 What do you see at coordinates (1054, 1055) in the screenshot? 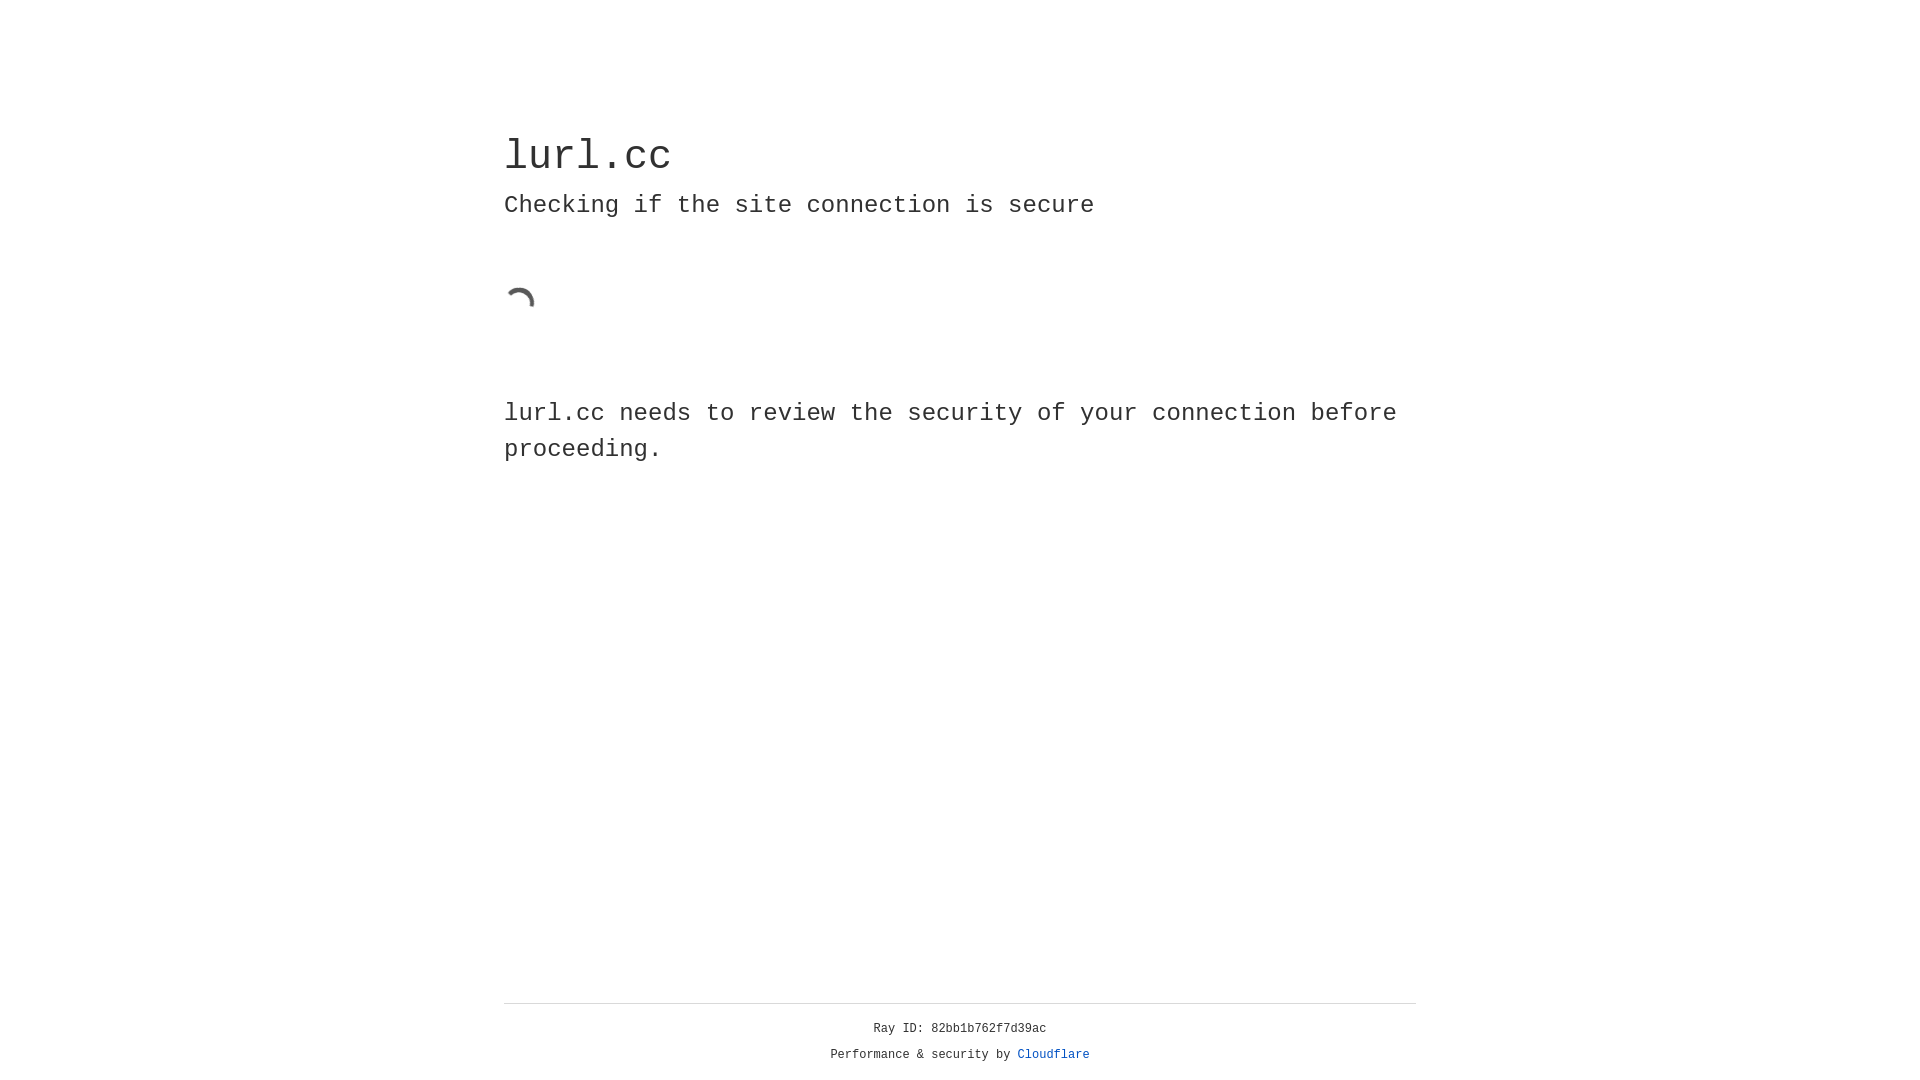
I see `Cloudflare` at bounding box center [1054, 1055].